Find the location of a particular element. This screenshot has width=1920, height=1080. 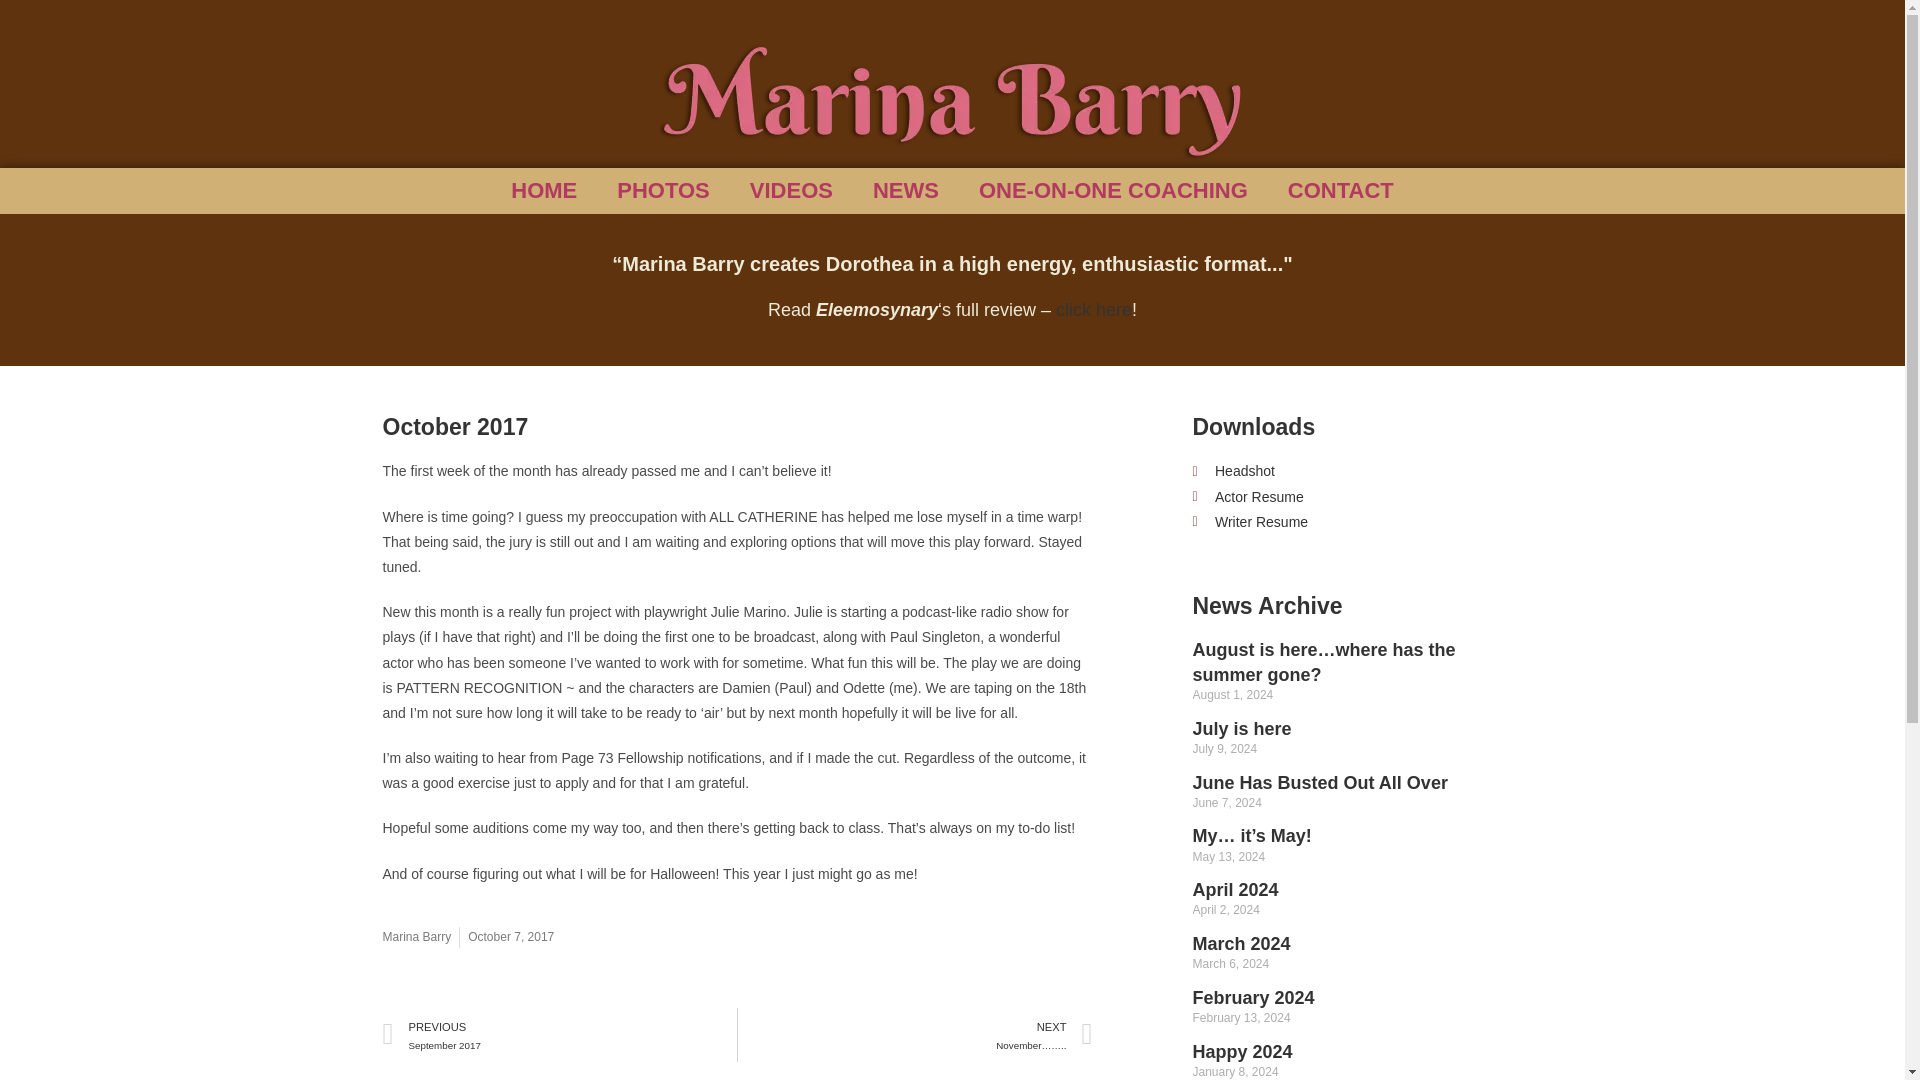

CONTACT is located at coordinates (1242, 1052).